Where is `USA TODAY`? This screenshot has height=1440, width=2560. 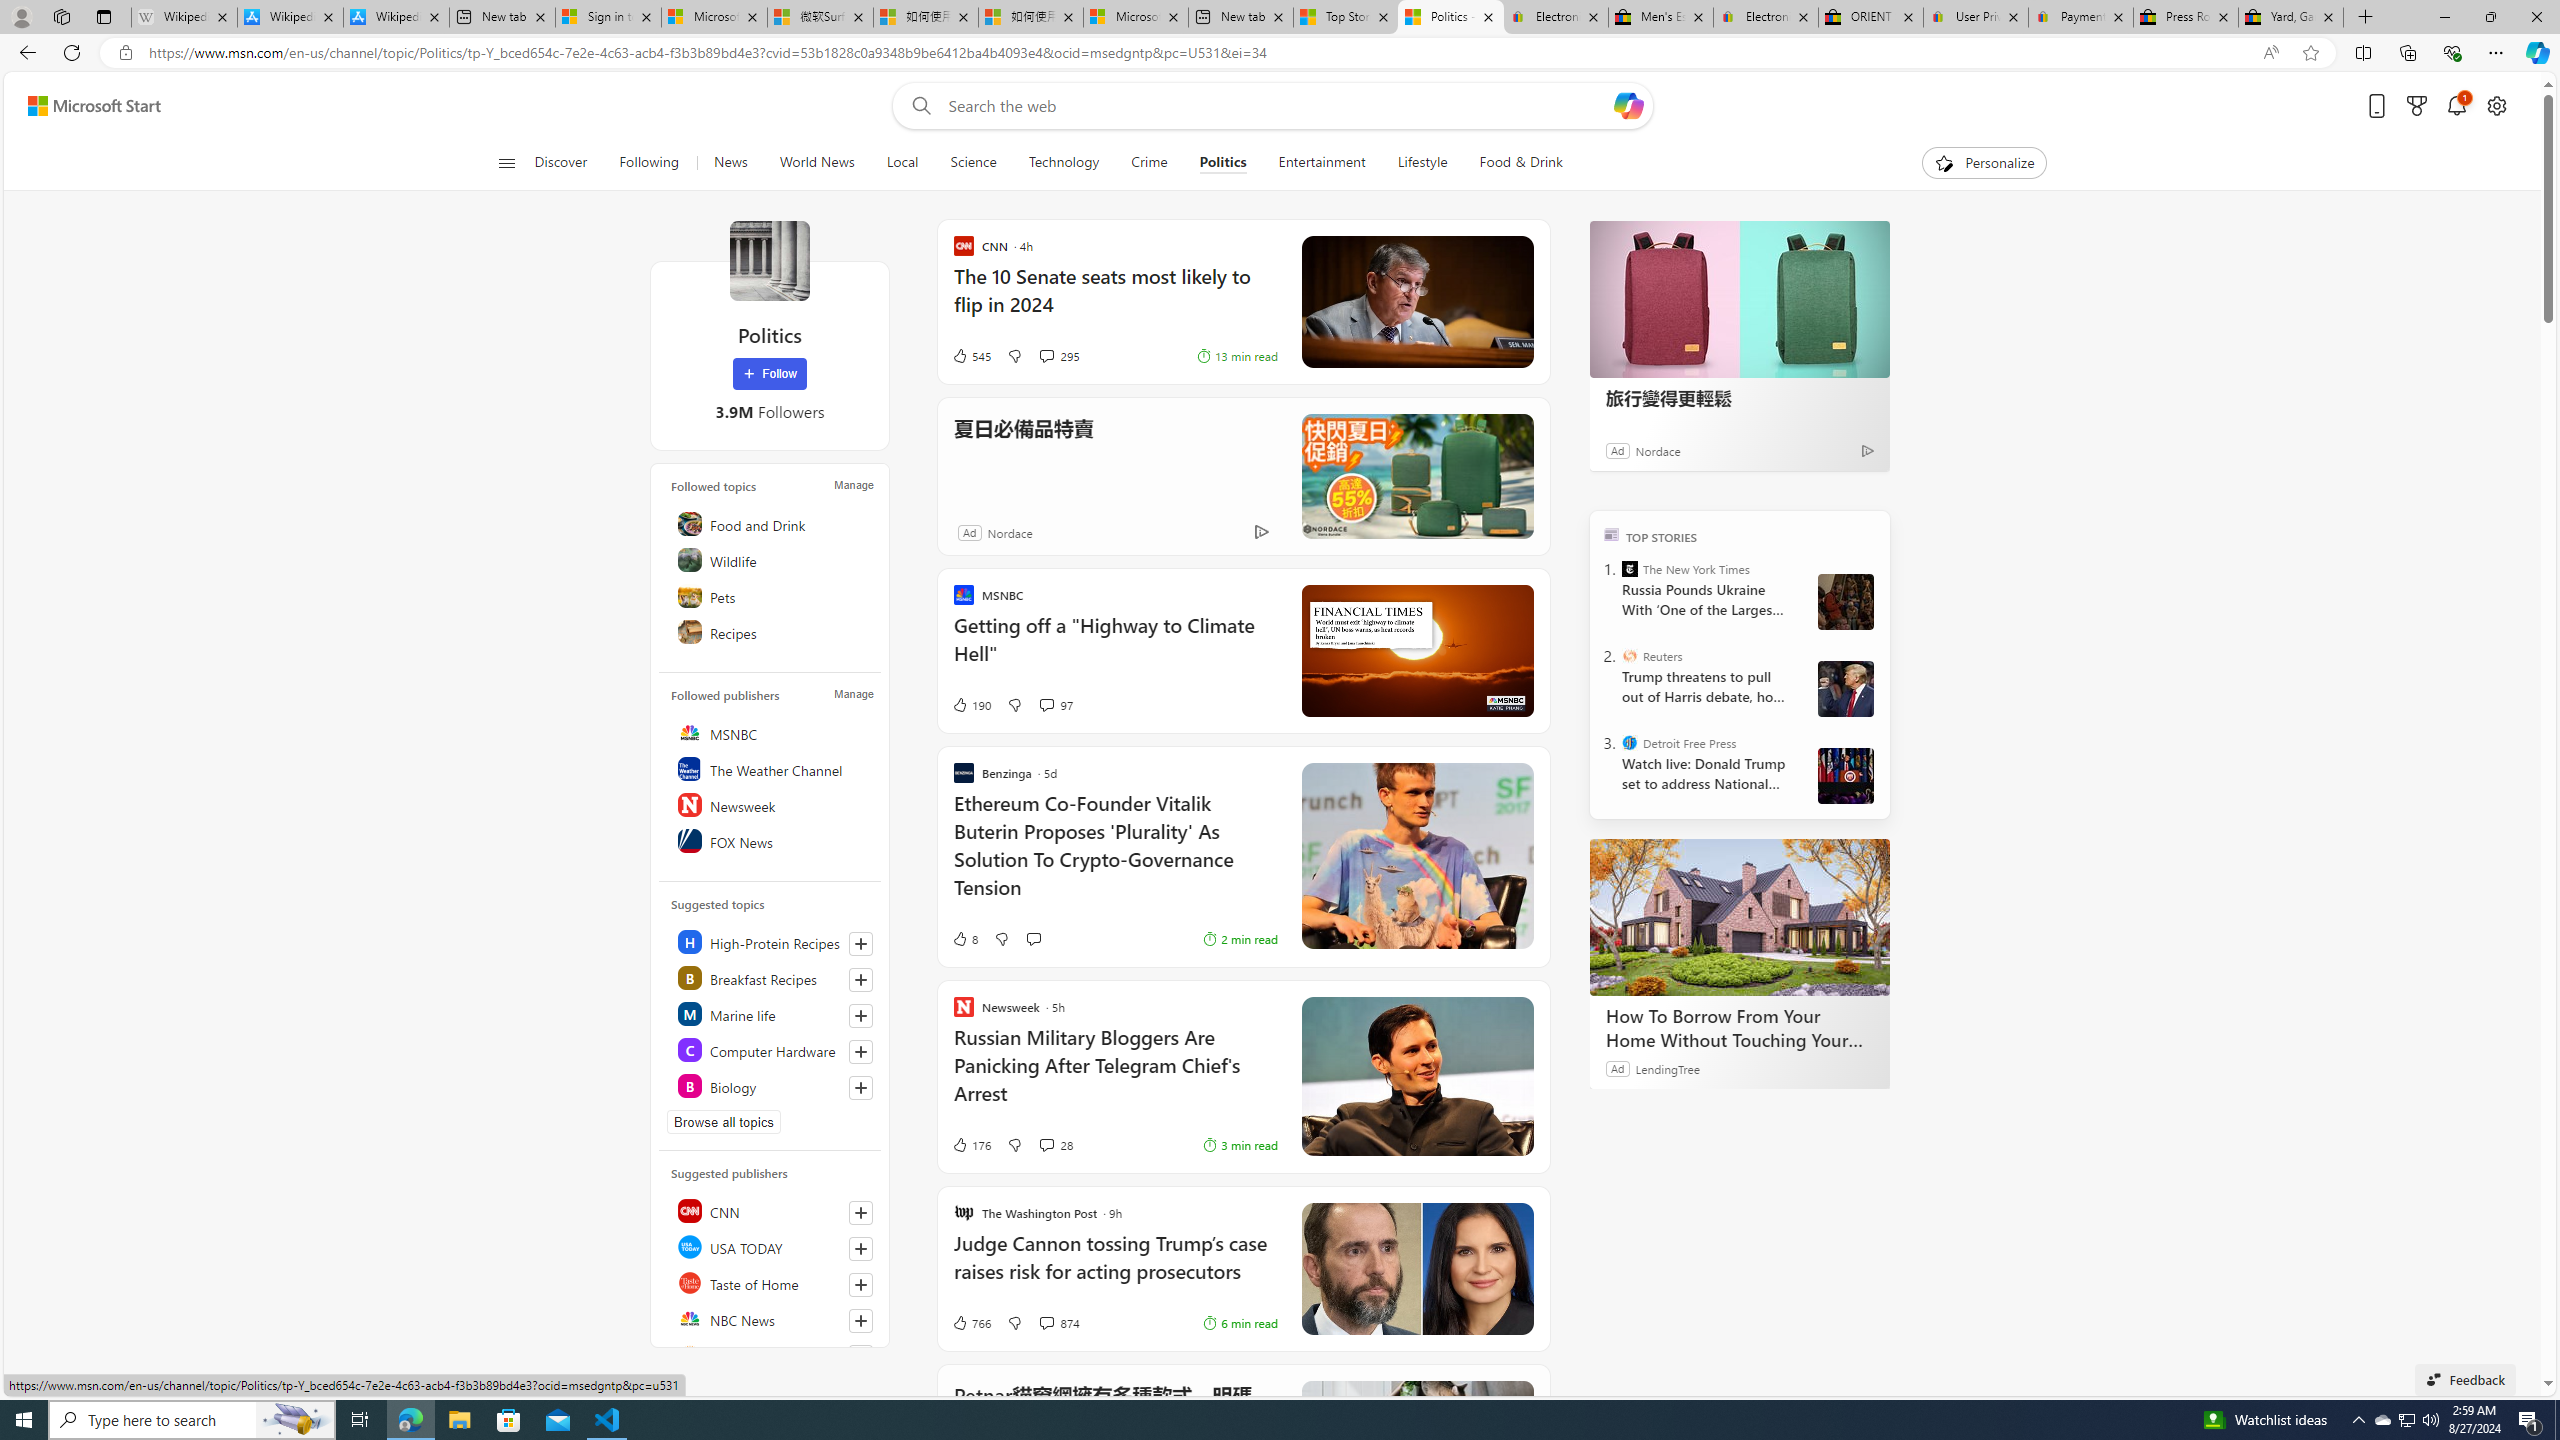
USA TODAY is located at coordinates (773, 1246).